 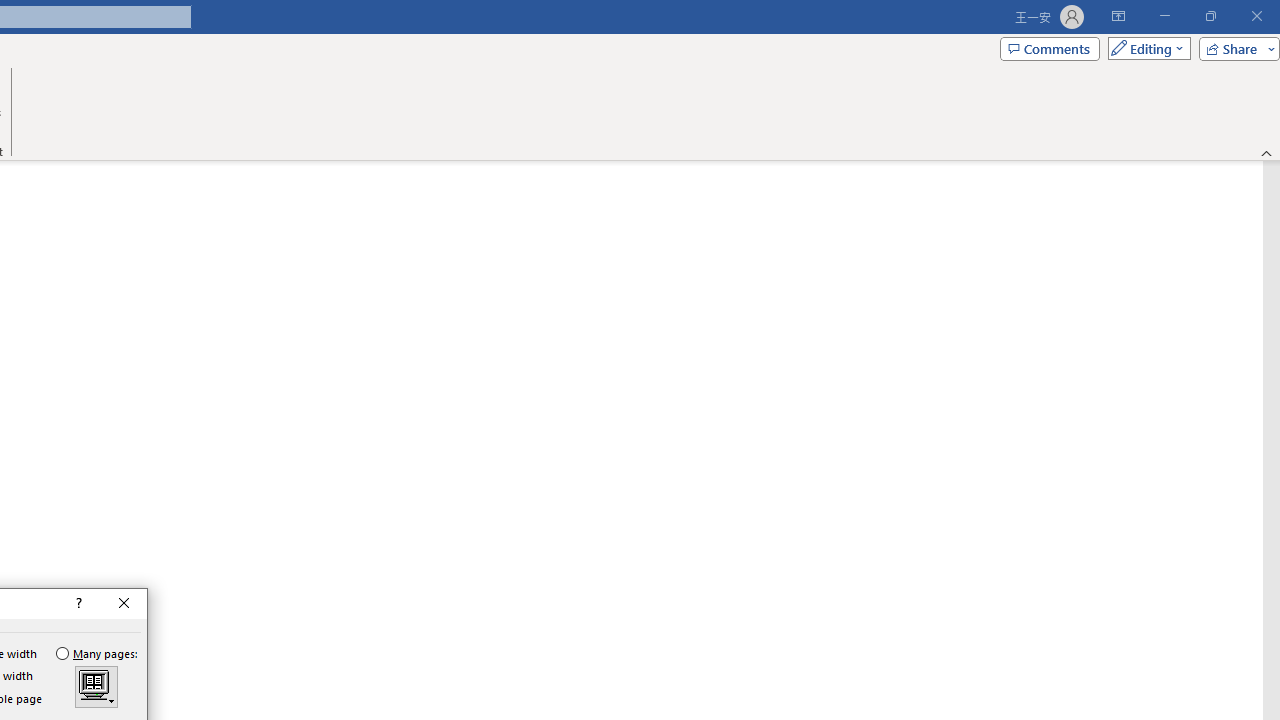 What do you see at coordinates (96, 687) in the screenshot?
I see `MSO Generic Control Container` at bounding box center [96, 687].